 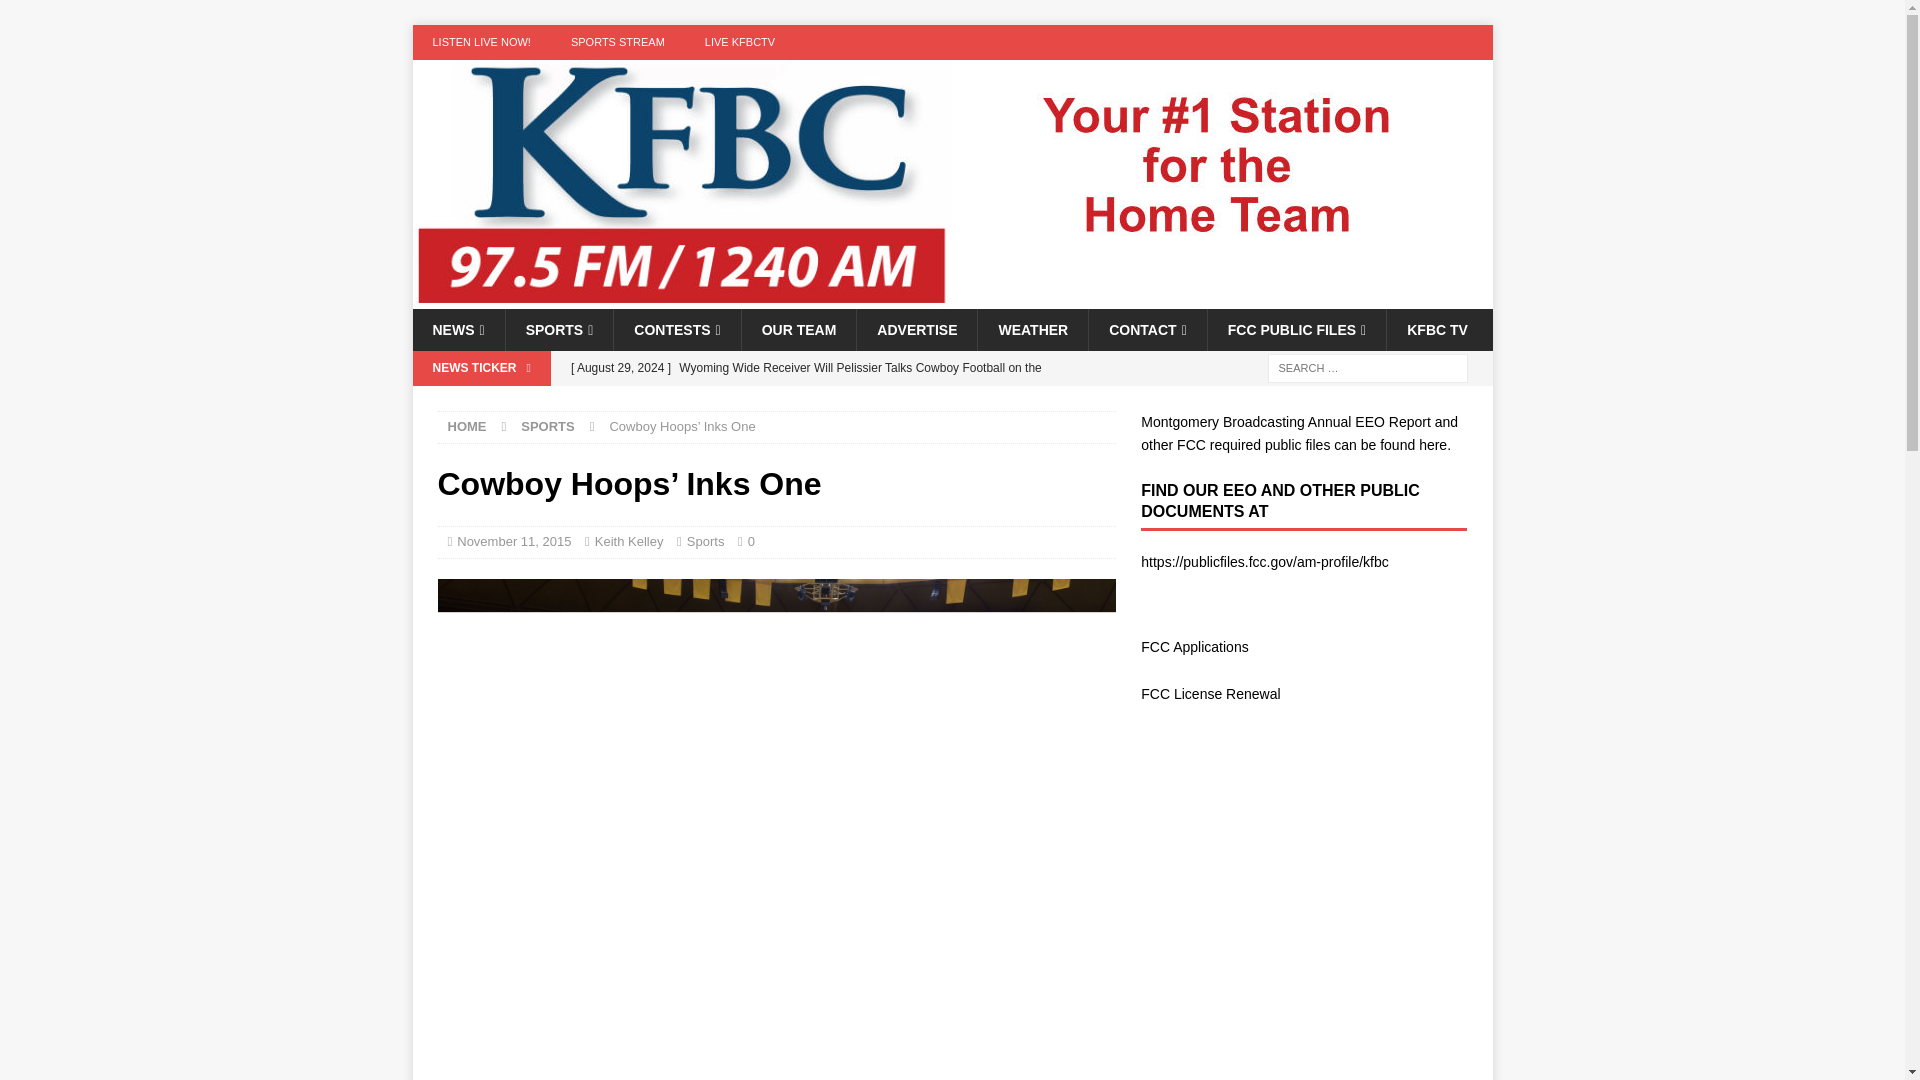 I want to click on ADVERTISE, so click(x=916, y=330).